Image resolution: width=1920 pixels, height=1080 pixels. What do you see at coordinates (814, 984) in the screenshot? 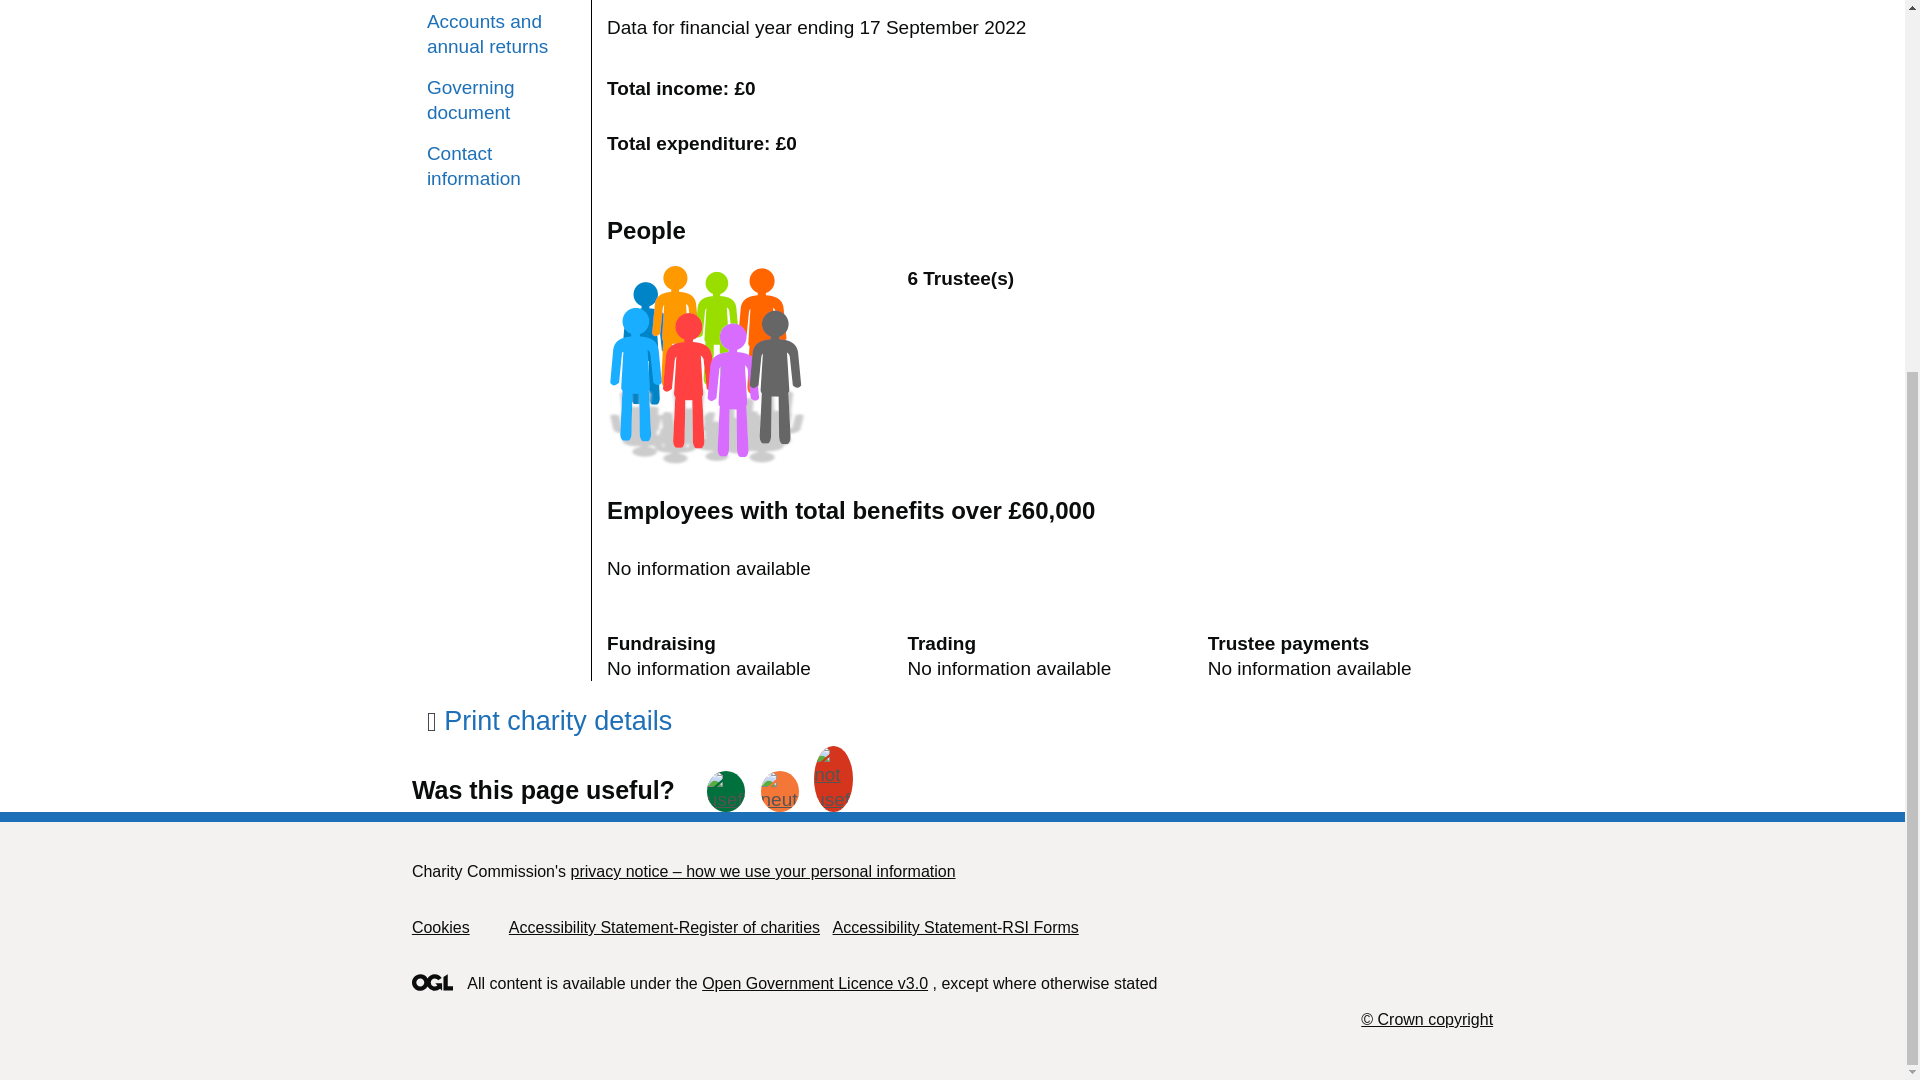
I see `Open Government Licence v3.0` at bounding box center [814, 984].